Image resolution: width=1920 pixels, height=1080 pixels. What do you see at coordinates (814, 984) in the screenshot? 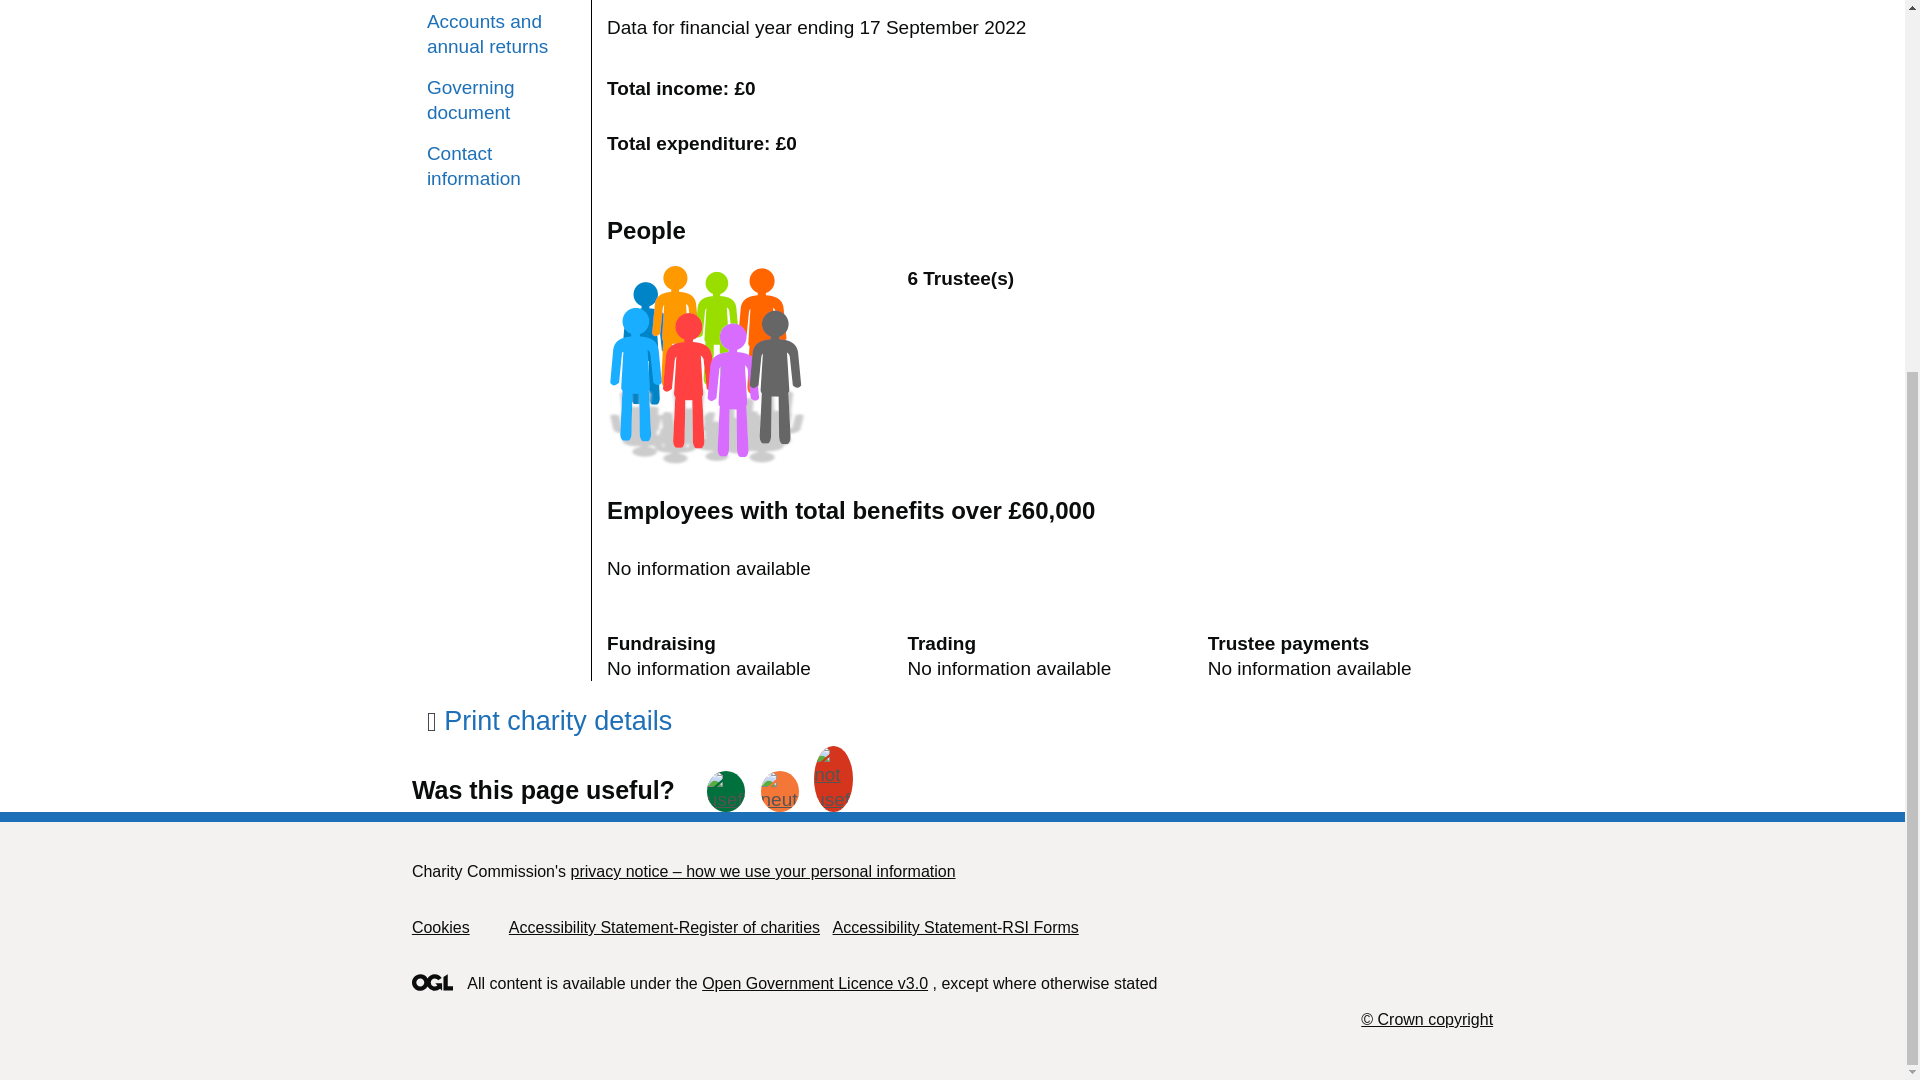
I see `Open Government Licence v3.0` at bounding box center [814, 984].